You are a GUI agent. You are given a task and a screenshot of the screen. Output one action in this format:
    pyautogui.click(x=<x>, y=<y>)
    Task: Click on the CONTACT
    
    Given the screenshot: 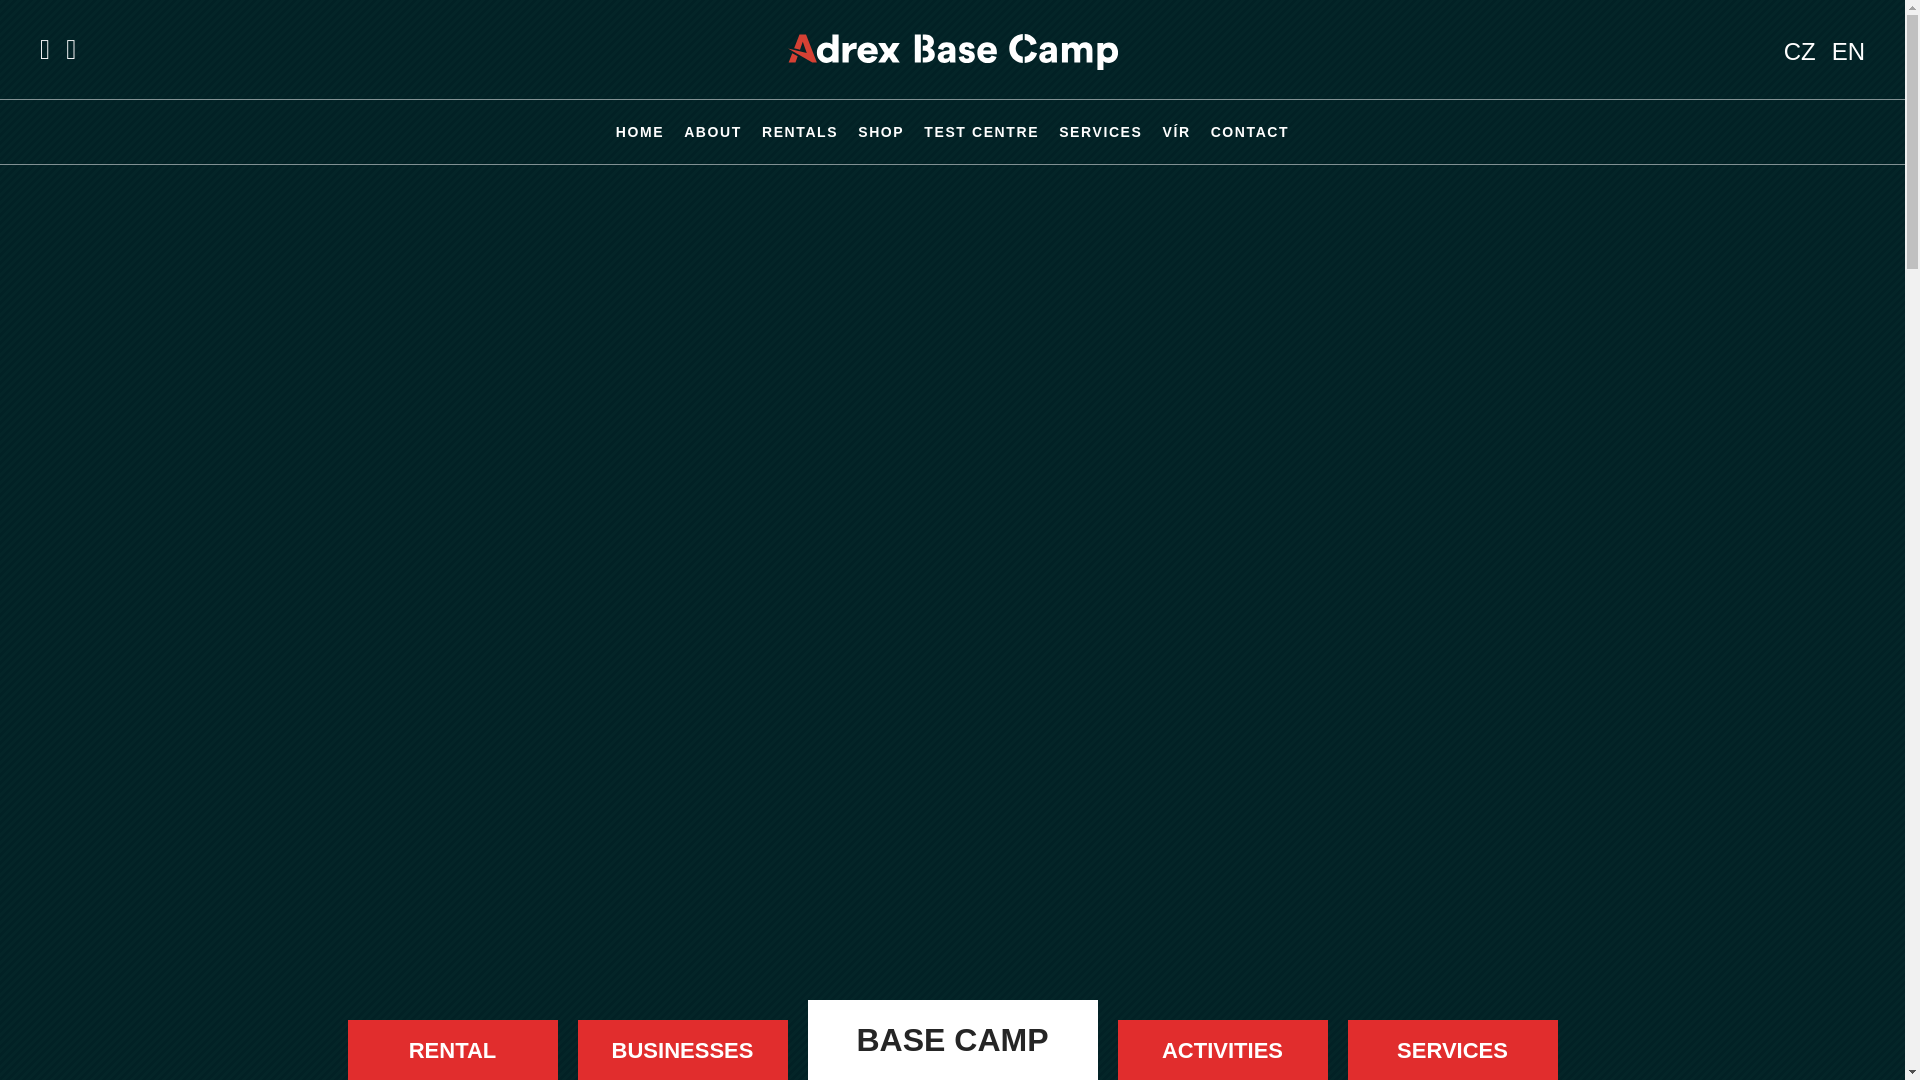 What is the action you would take?
    pyautogui.click(x=1250, y=132)
    